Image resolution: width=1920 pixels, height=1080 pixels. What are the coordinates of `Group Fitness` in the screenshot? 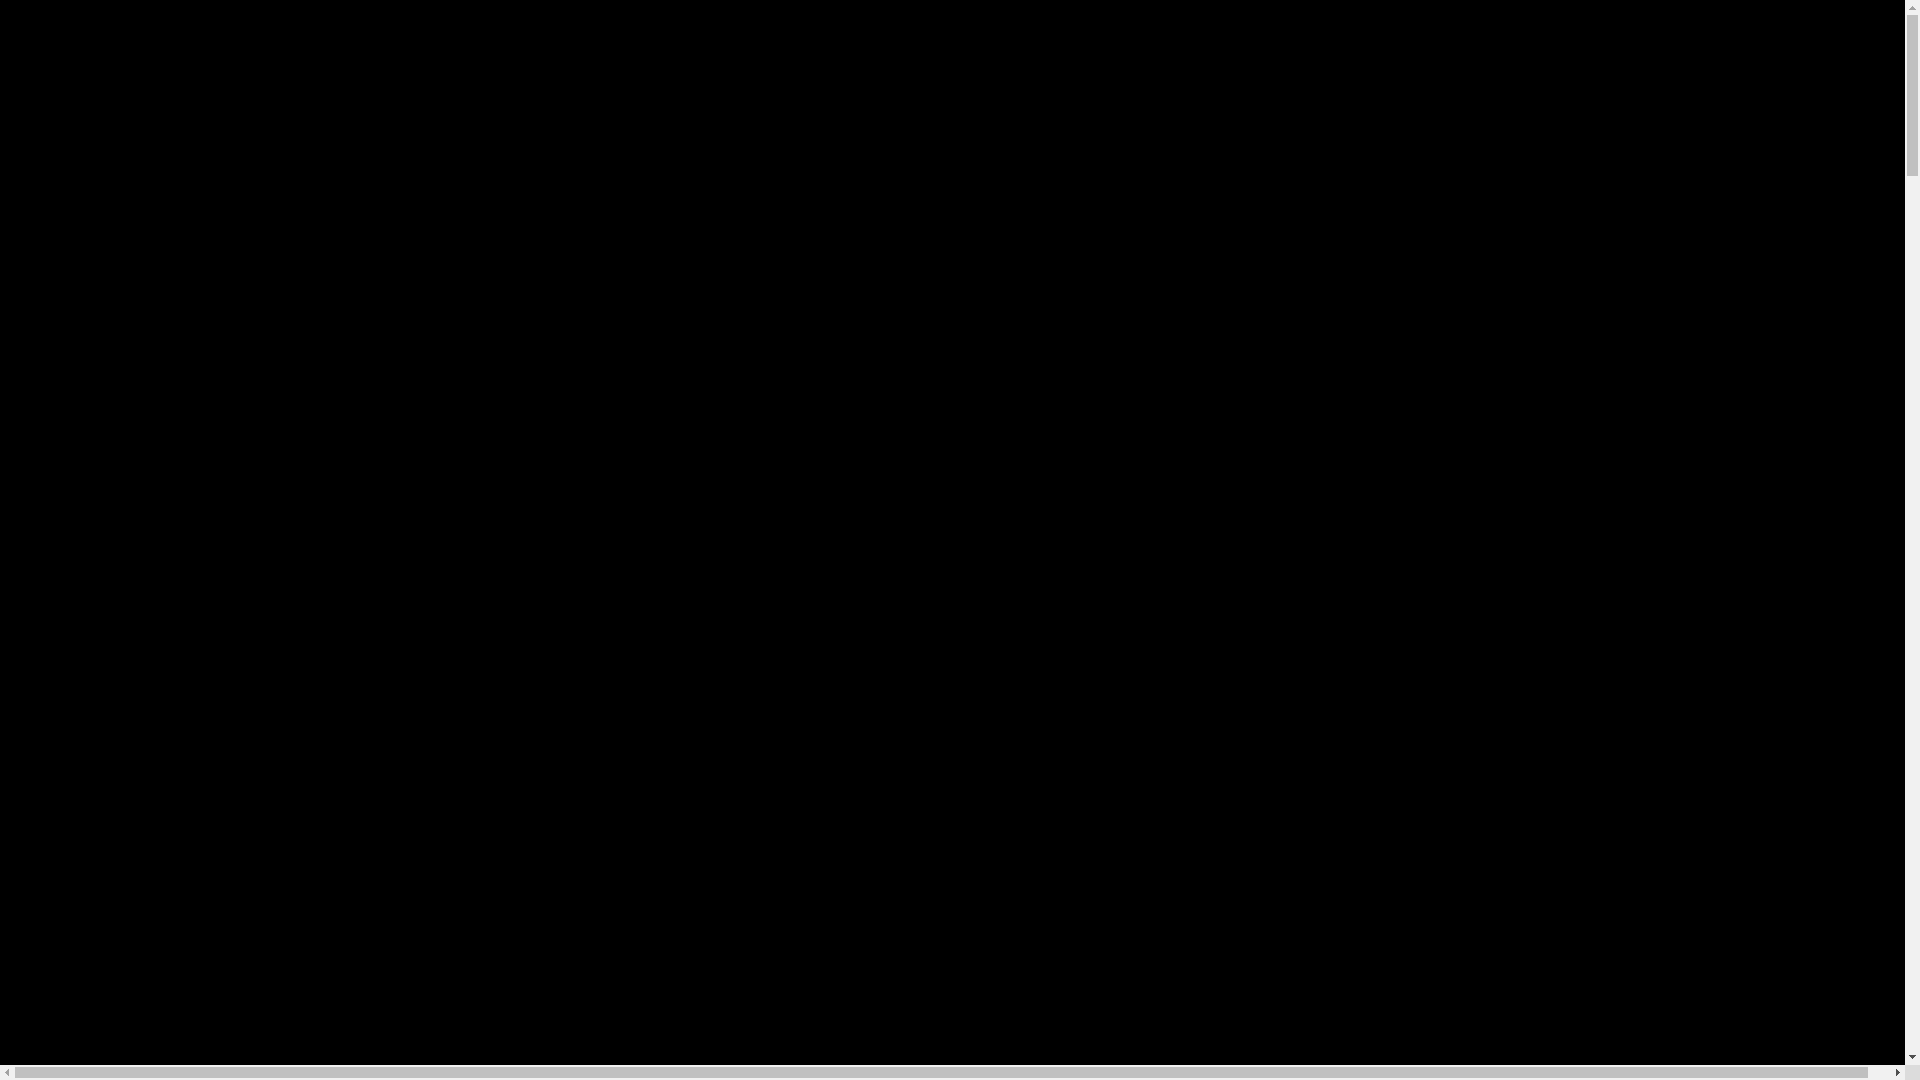 It's located at (480, 112).